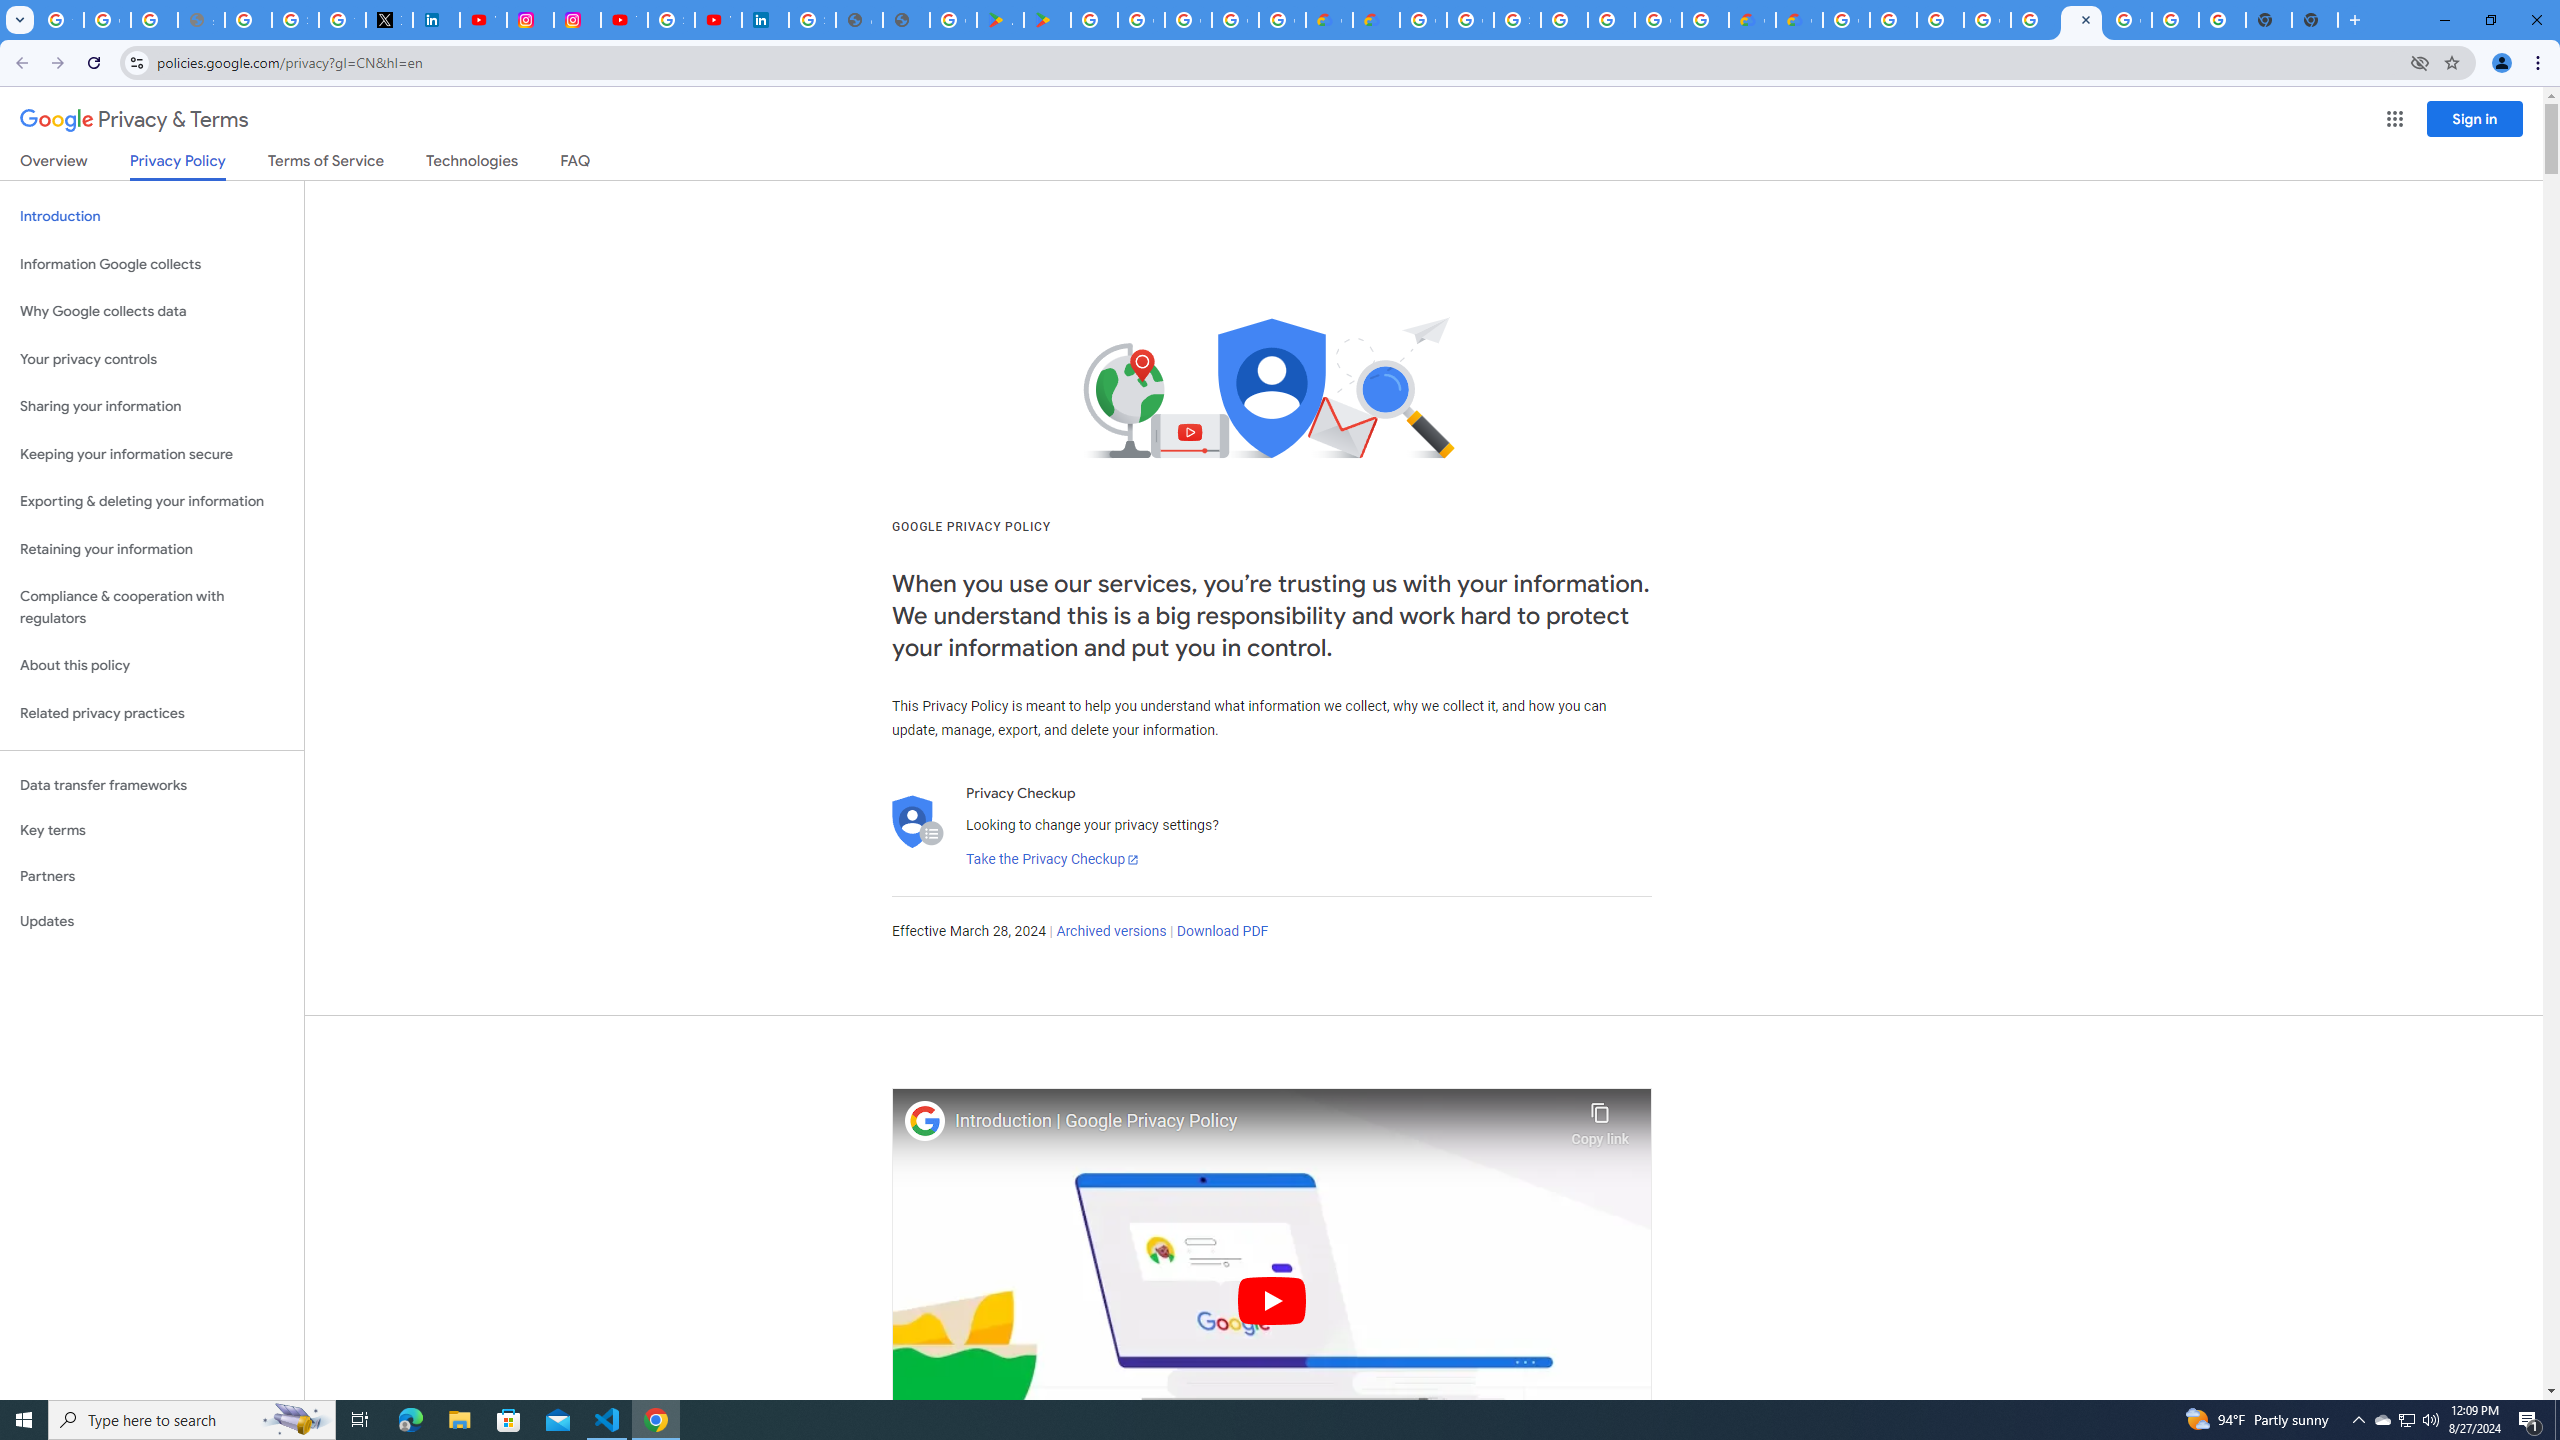 The width and height of the screenshot is (2560, 1440). What do you see at coordinates (152, 876) in the screenshot?
I see `Partners` at bounding box center [152, 876].